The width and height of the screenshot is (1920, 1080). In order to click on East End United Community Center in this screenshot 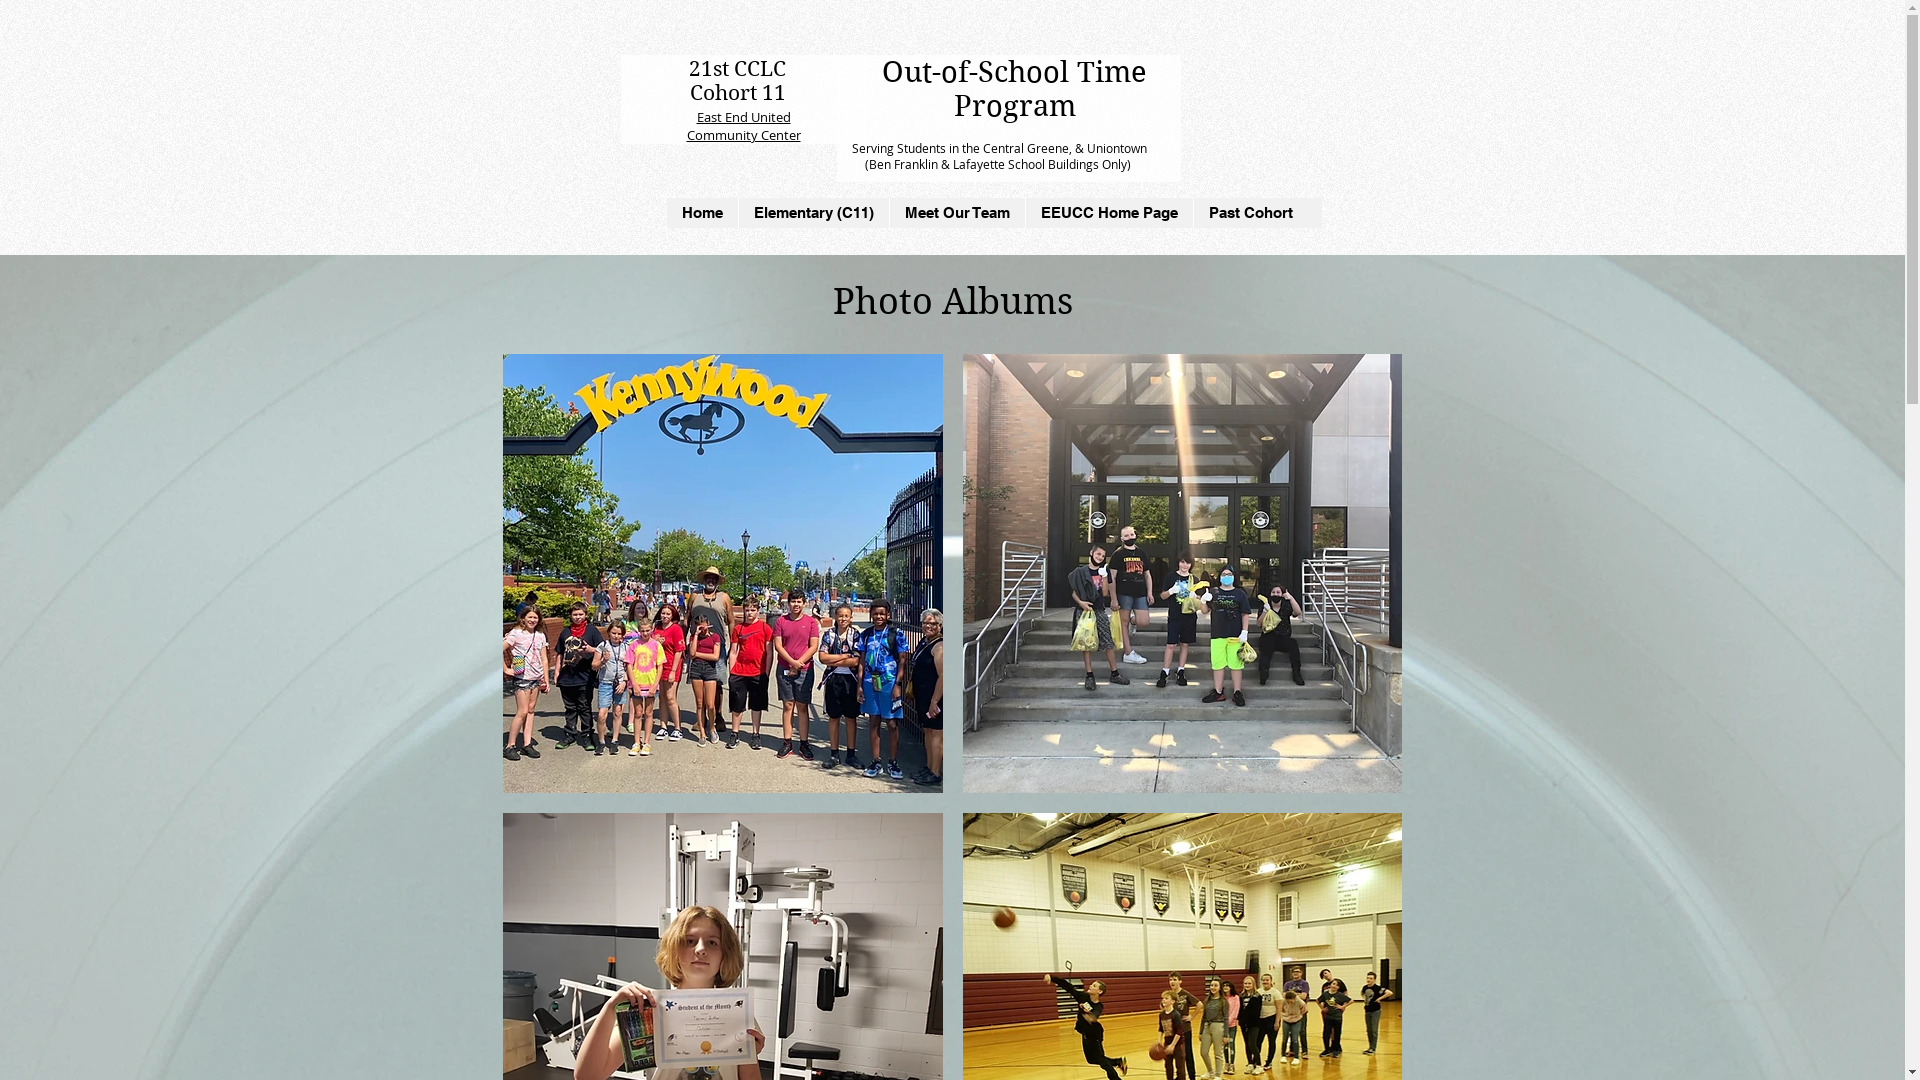, I will do `click(743, 126)`.